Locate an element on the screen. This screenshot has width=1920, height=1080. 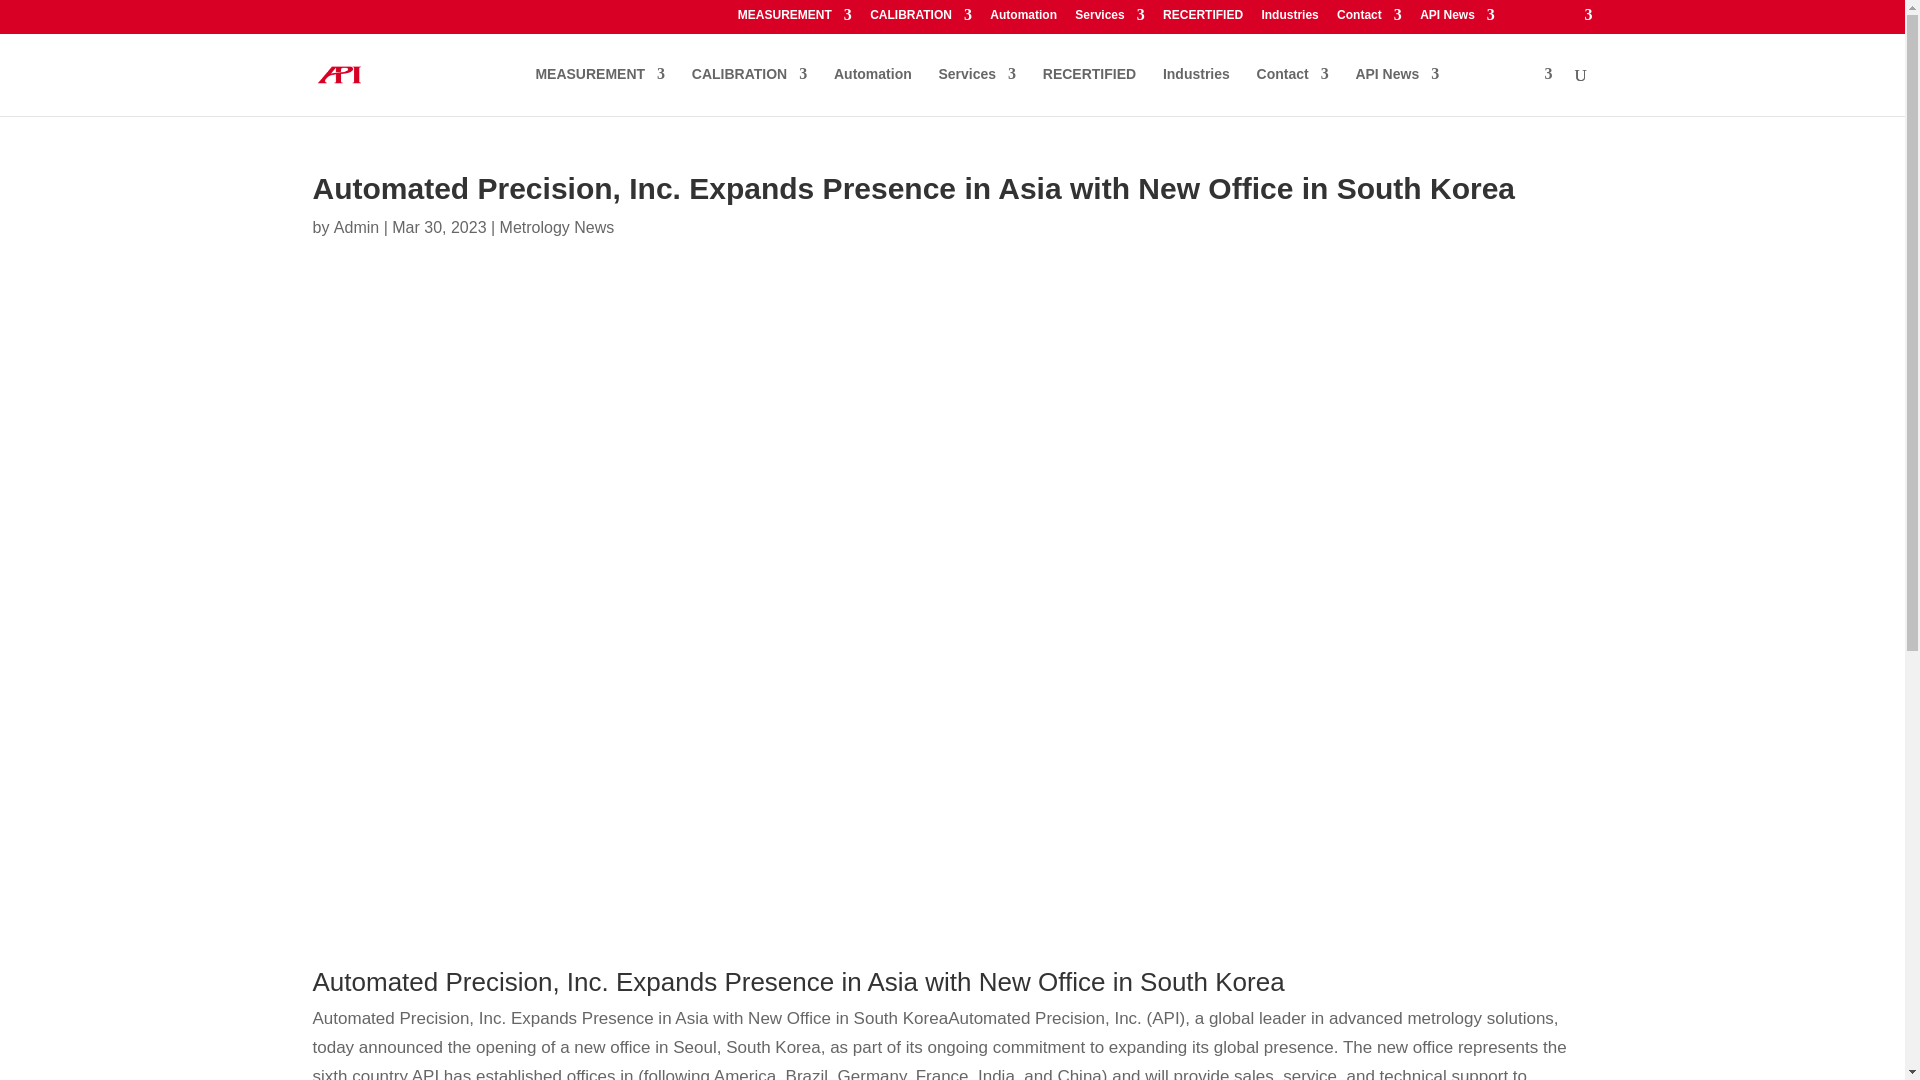
Automation is located at coordinates (1024, 19).